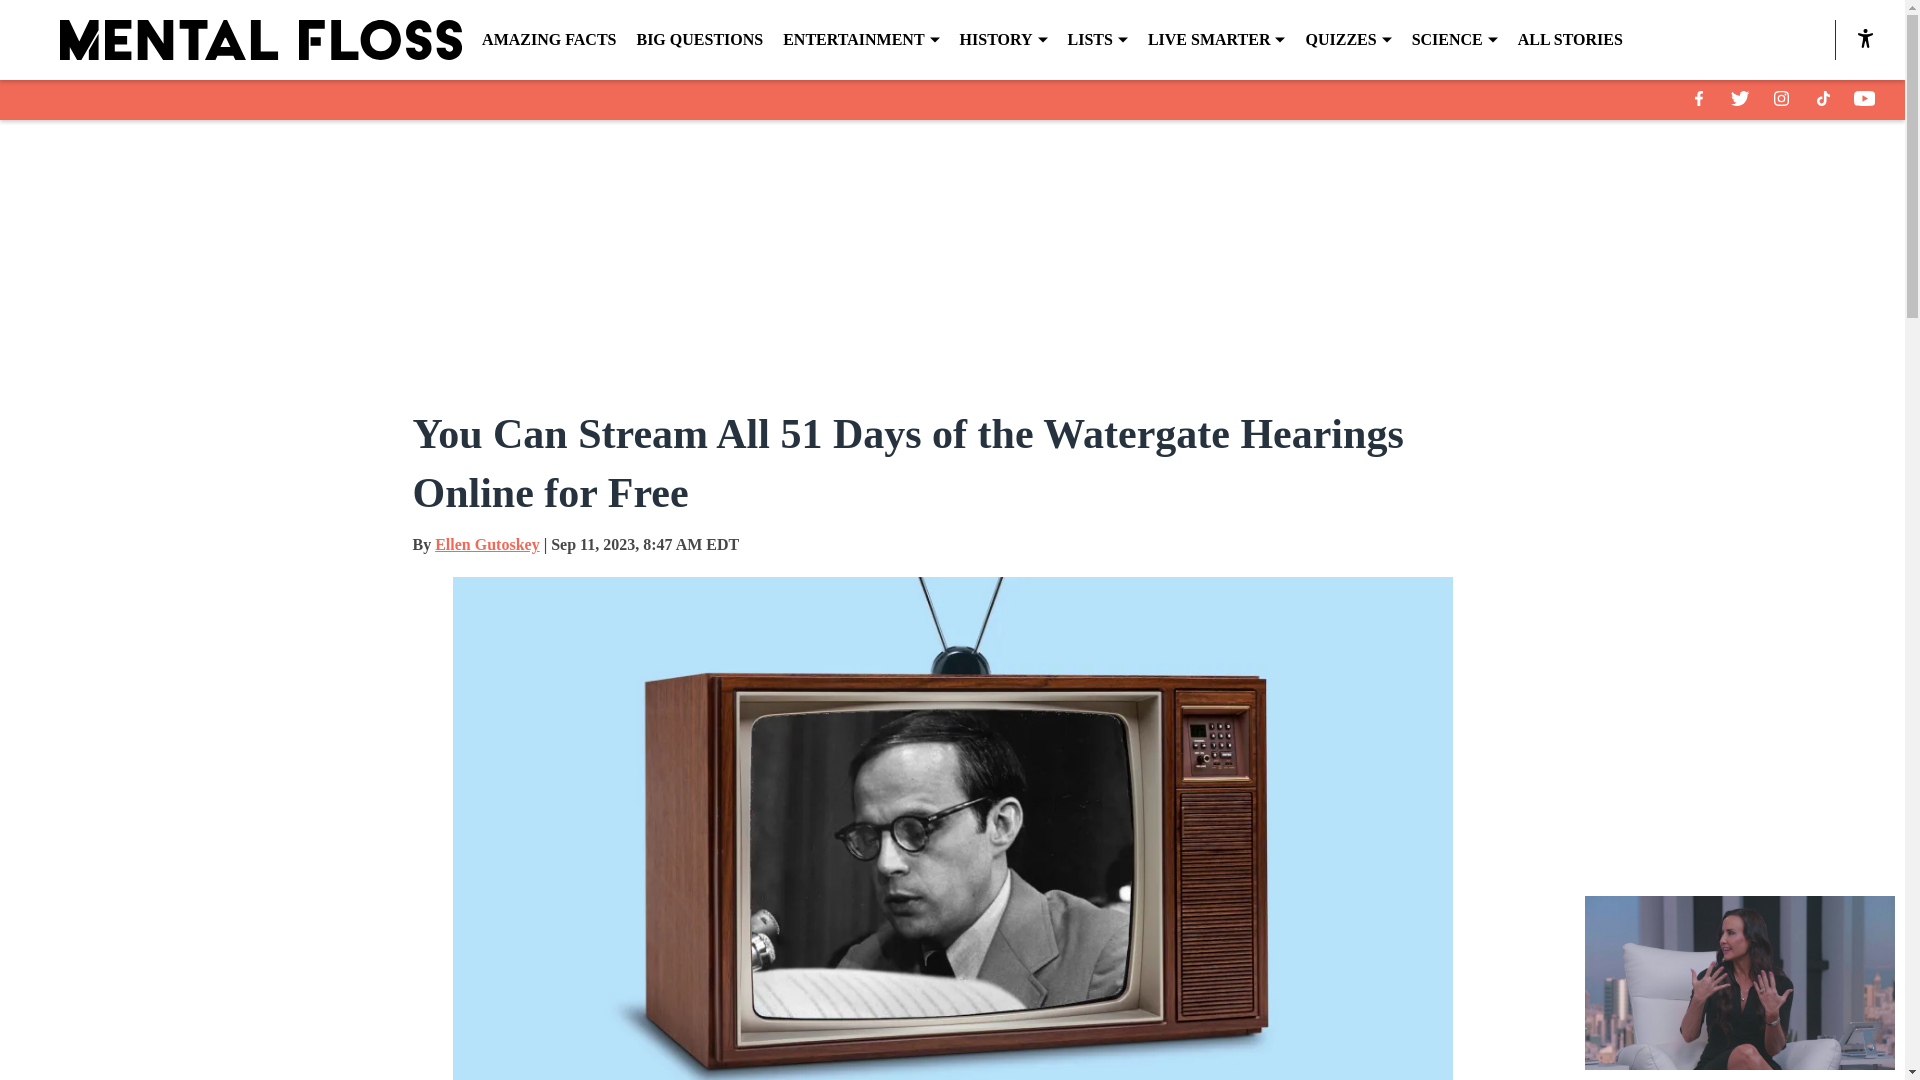 Image resolution: width=1920 pixels, height=1080 pixels. What do you see at coordinates (698, 40) in the screenshot?
I see `BIG QUESTIONS` at bounding box center [698, 40].